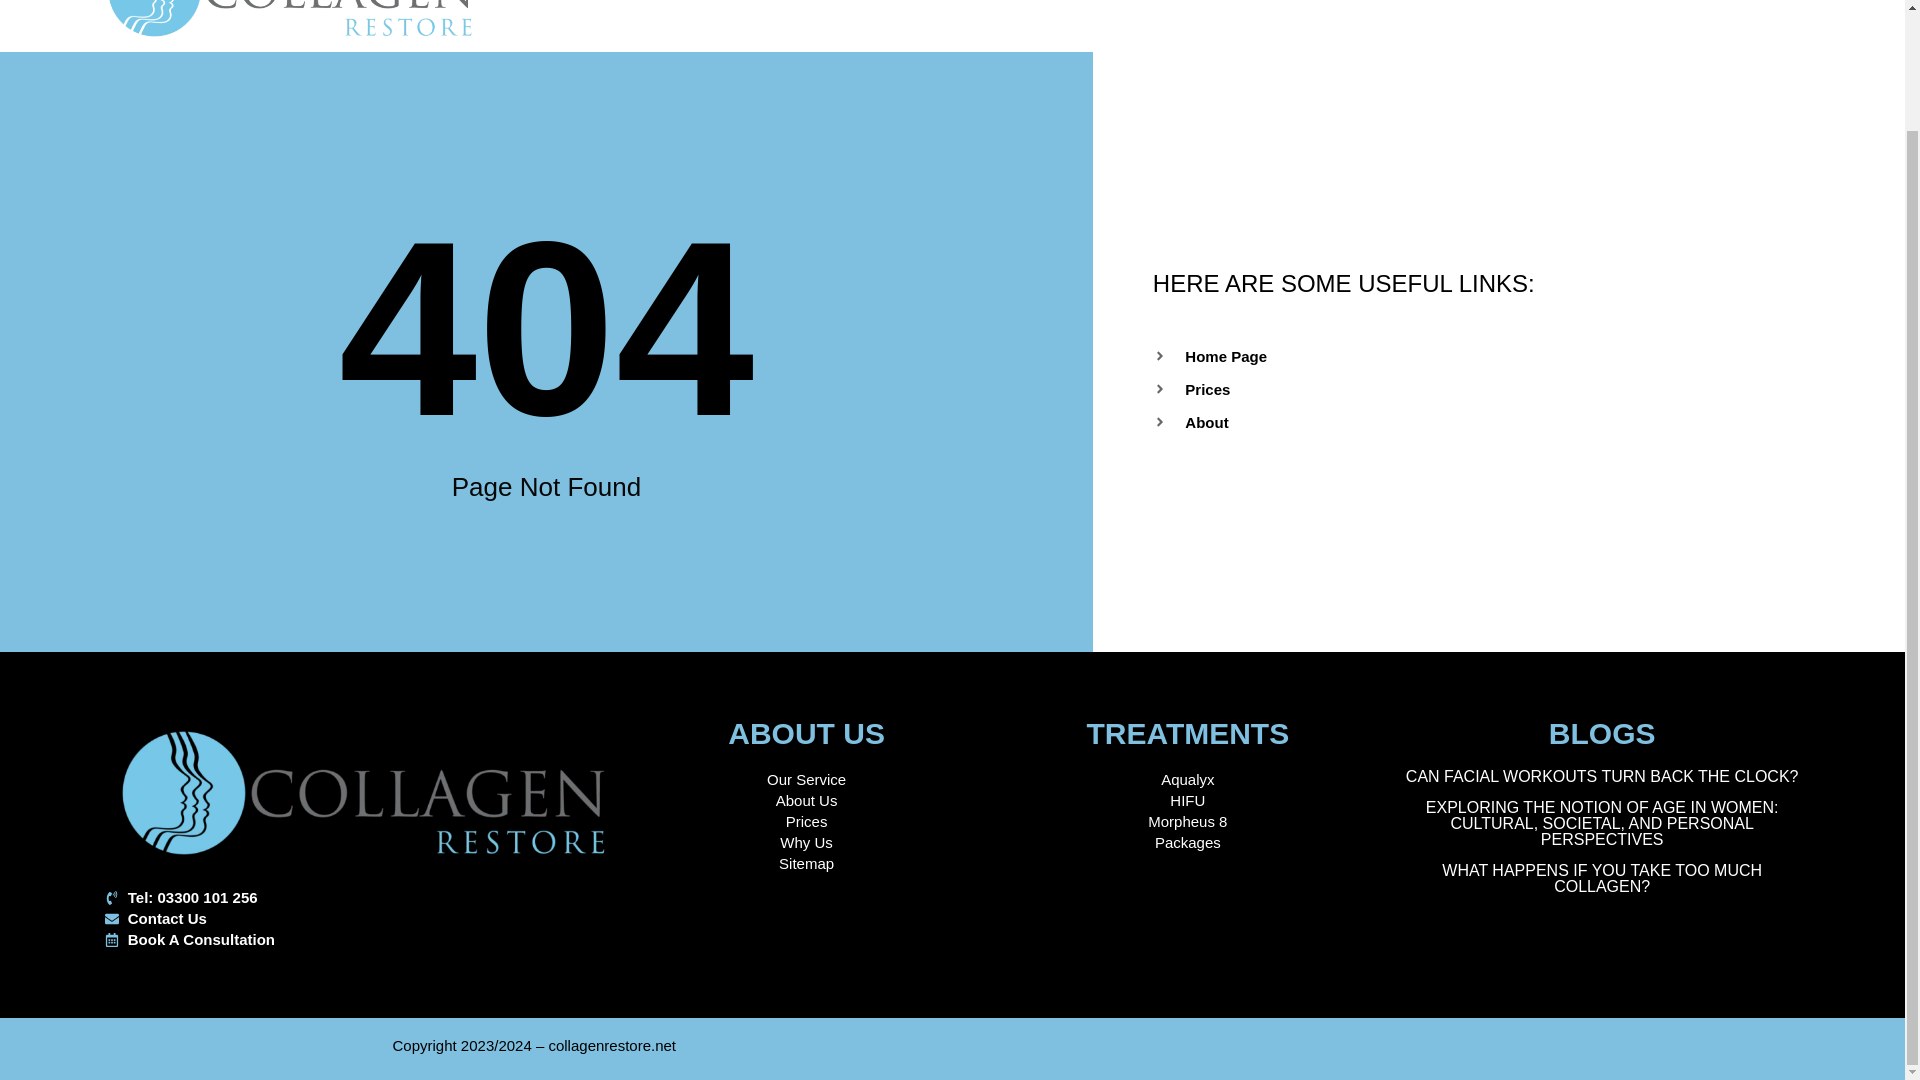  I want to click on CONTACT US, so click(1189, 6).